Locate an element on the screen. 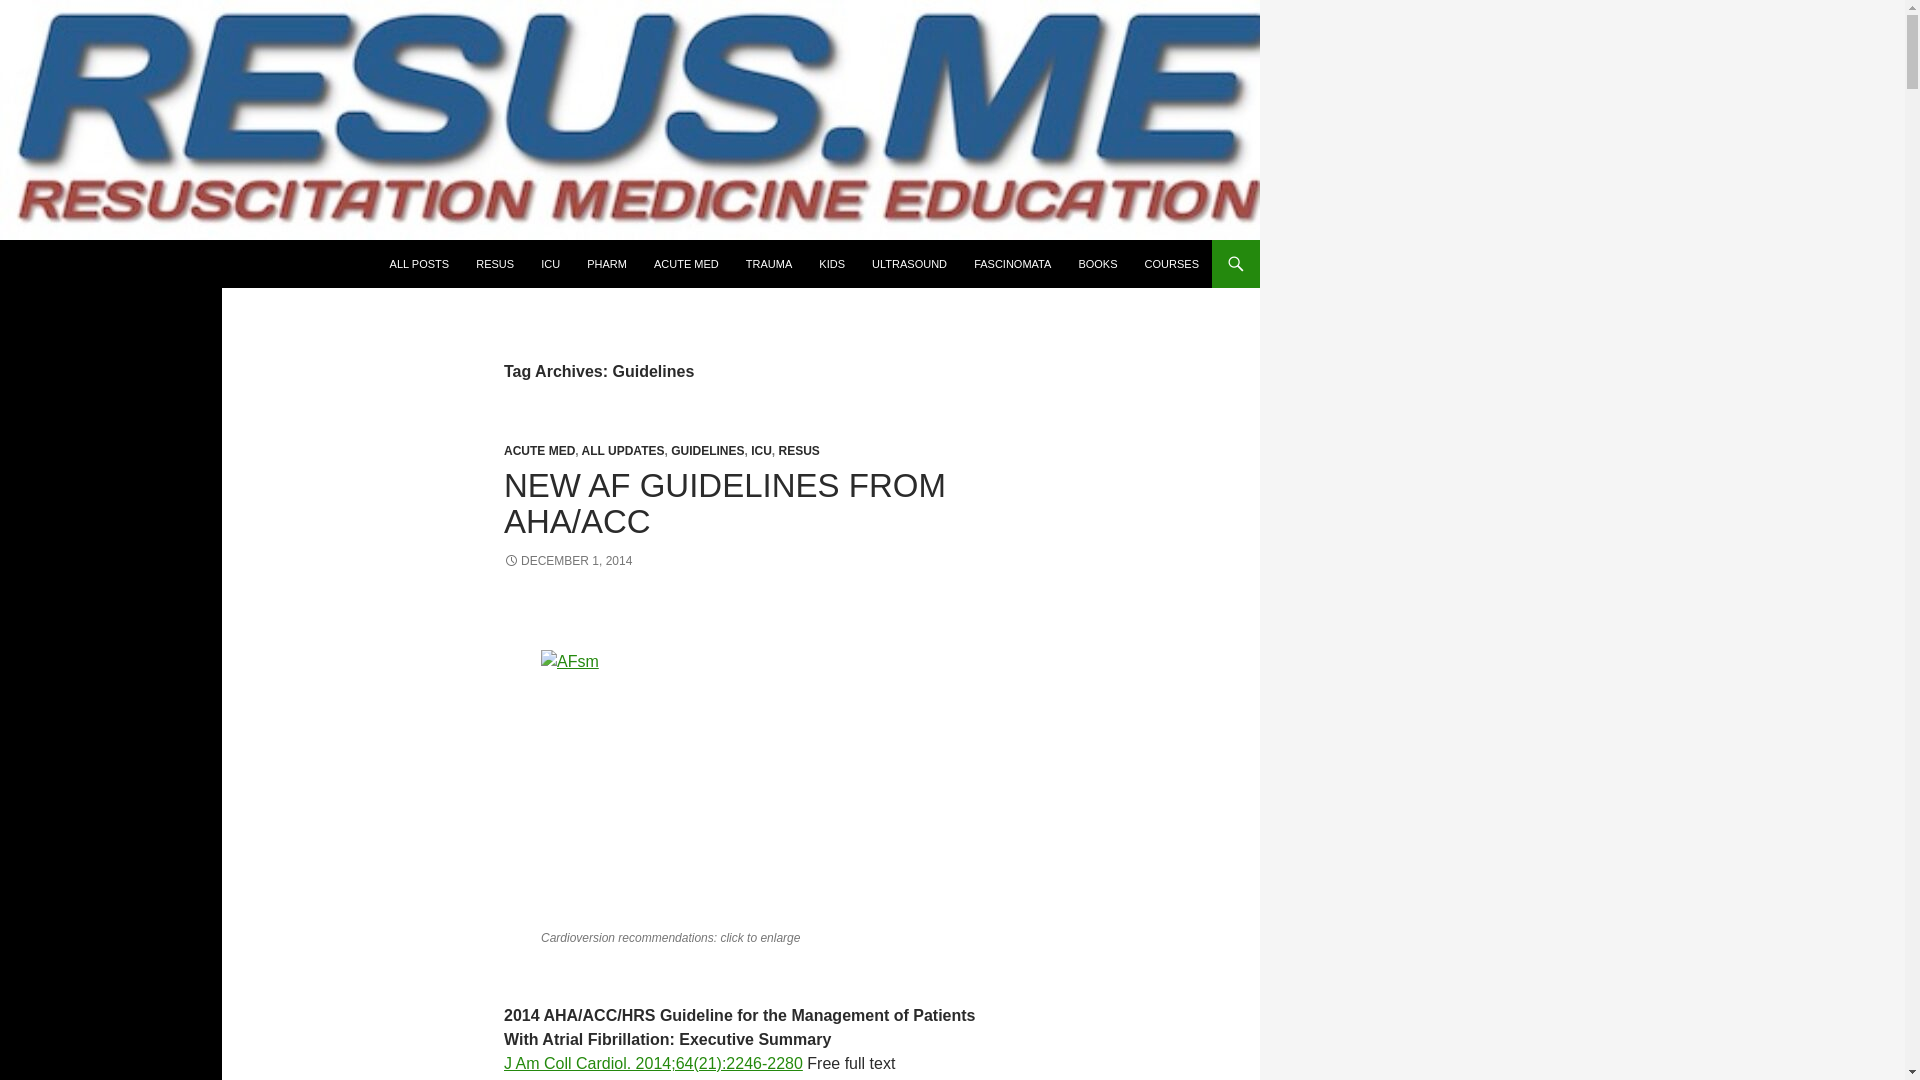  COURSES is located at coordinates (1172, 264).